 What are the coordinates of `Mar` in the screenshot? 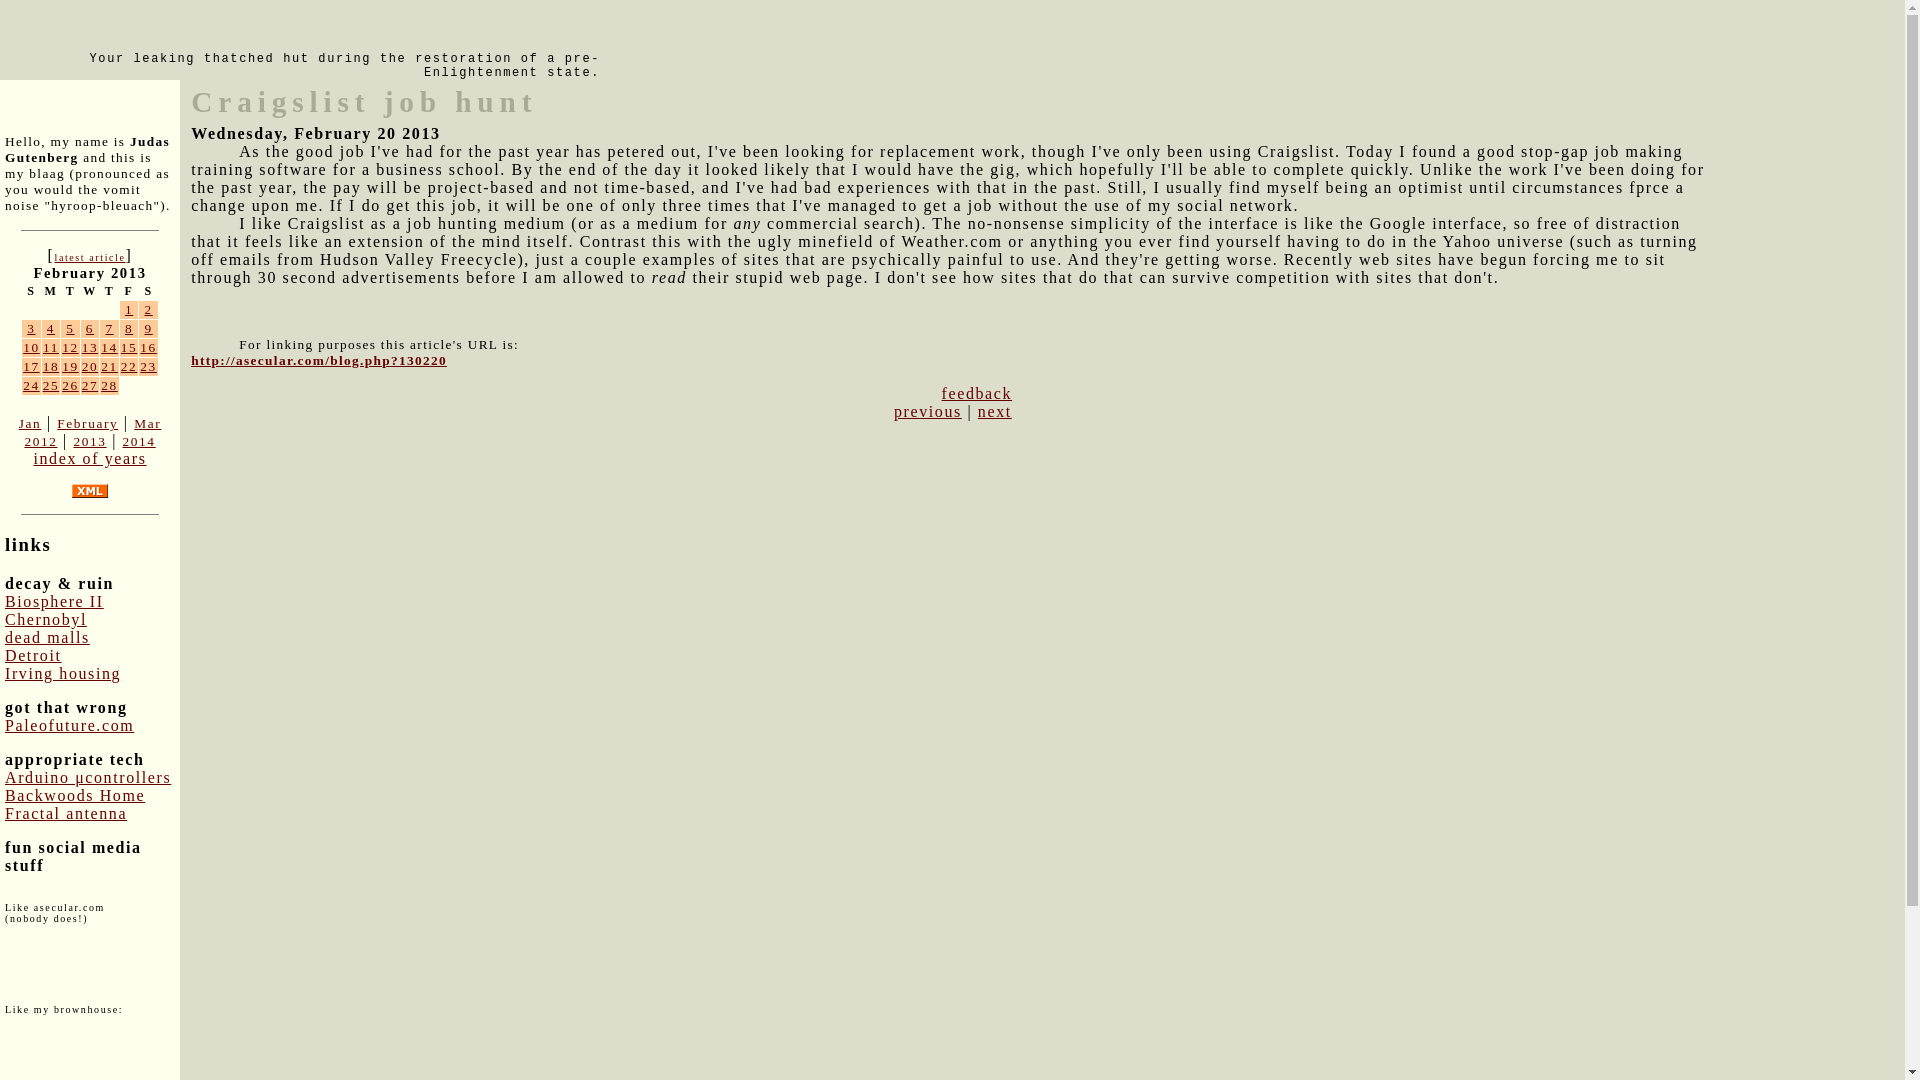 It's located at (148, 422).